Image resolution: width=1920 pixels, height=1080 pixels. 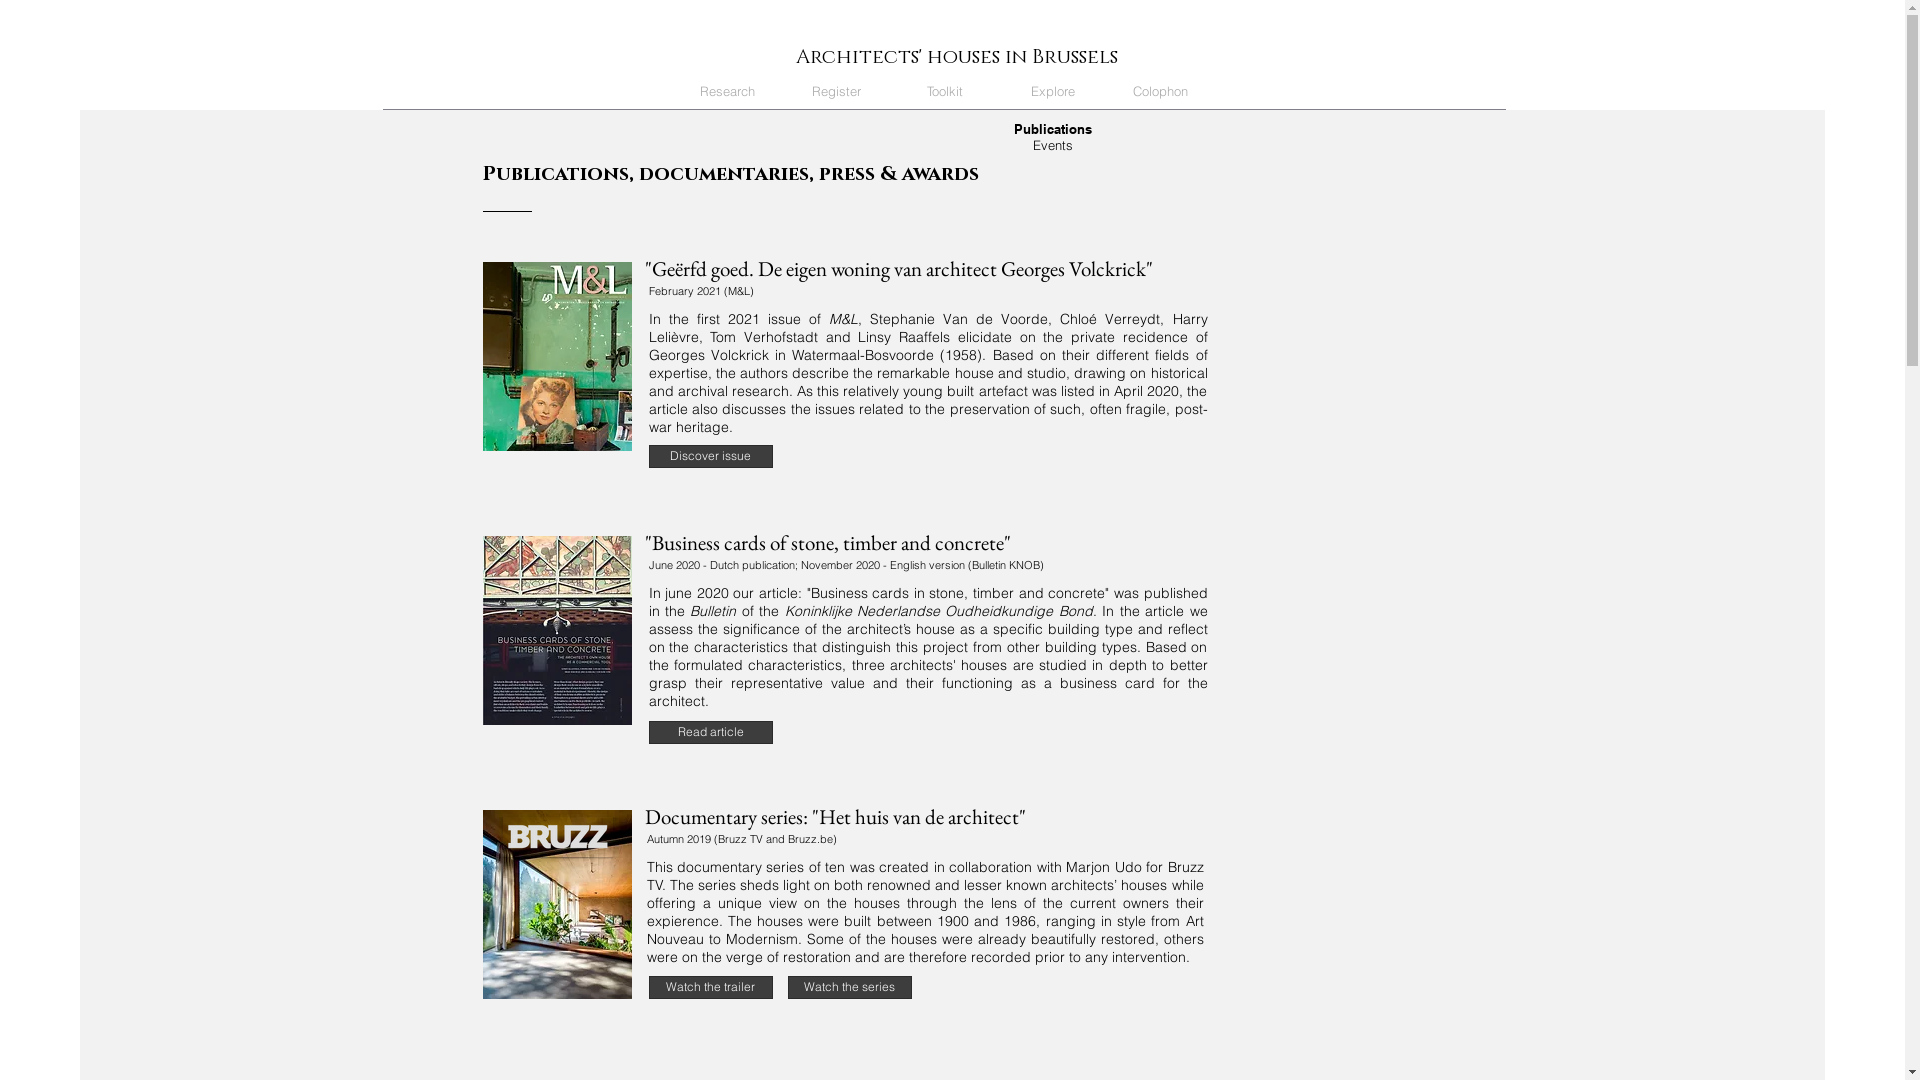 I want to click on Watch the series, so click(x=850, y=988).